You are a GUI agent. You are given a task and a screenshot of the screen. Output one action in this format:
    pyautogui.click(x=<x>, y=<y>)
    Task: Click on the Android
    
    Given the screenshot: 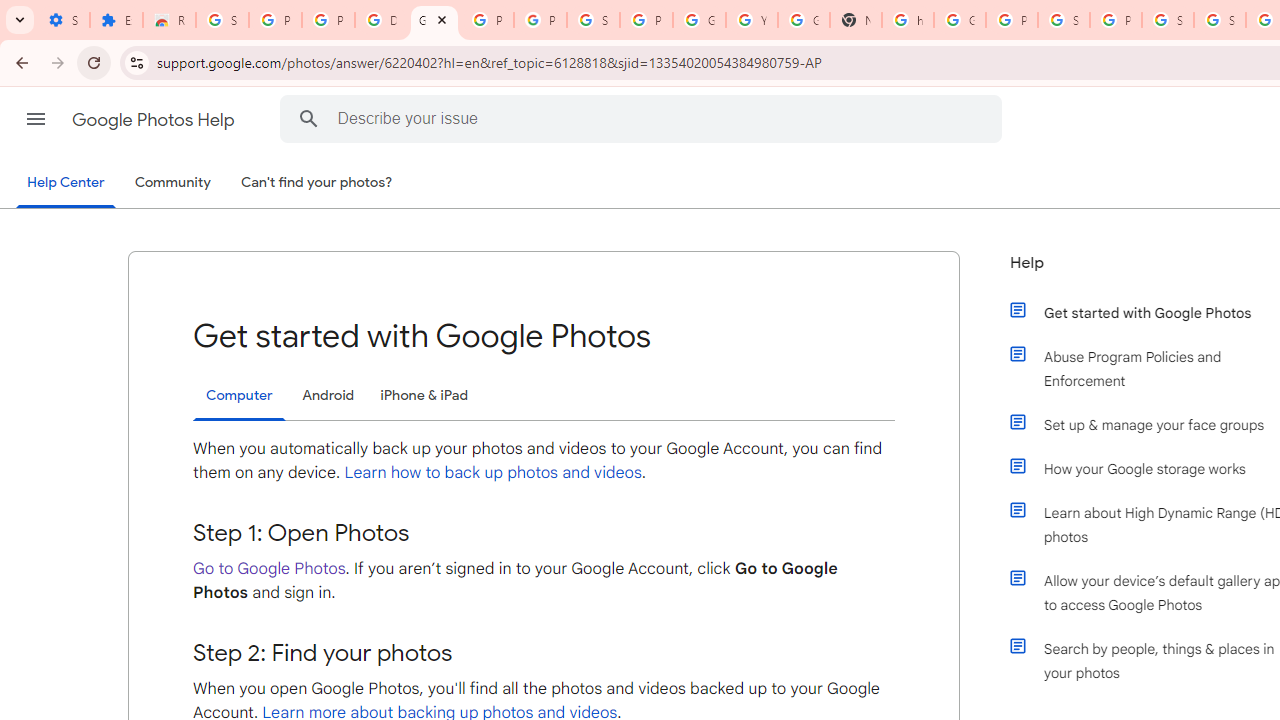 What is the action you would take?
    pyautogui.click(x=328, y=396)
    